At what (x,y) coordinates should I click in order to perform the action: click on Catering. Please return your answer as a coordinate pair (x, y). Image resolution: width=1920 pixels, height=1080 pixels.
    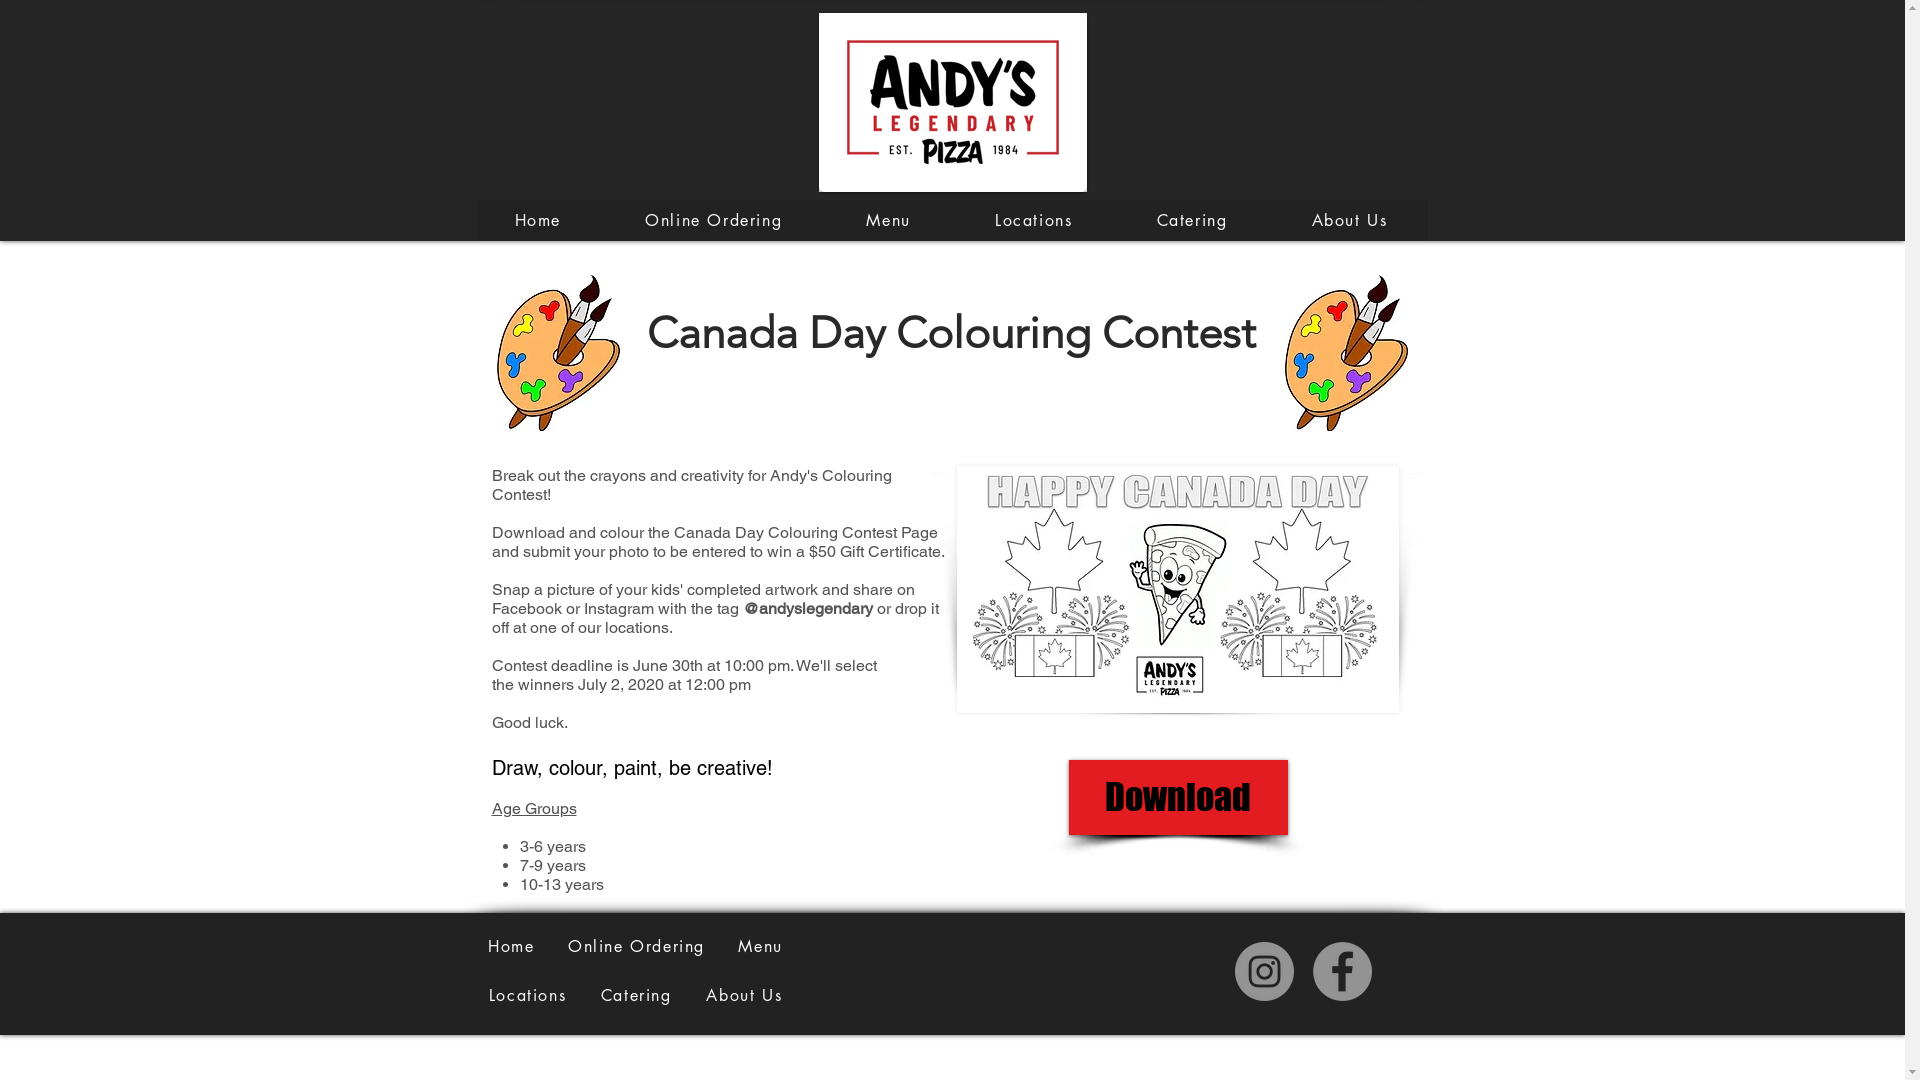
    Looking at the image, I should click on (636, 996).